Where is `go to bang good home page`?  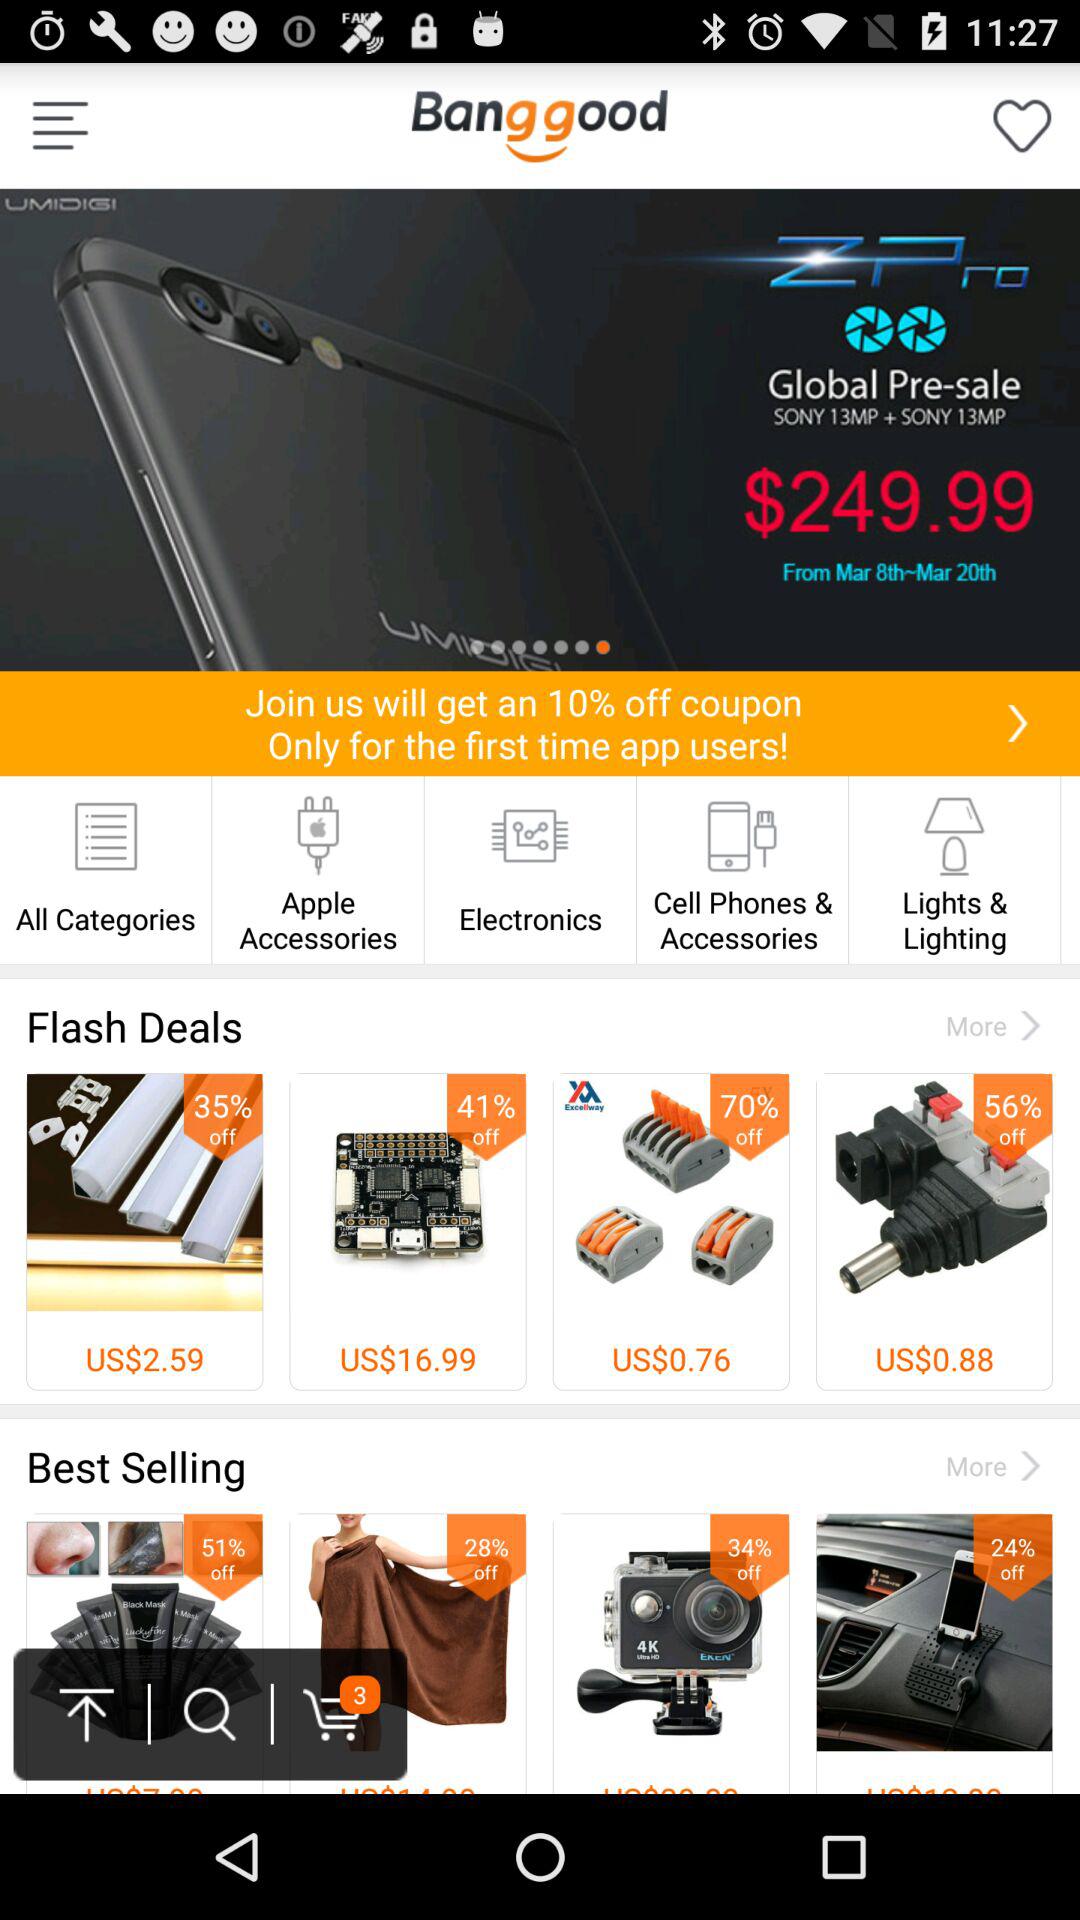
go to bang good home page is located at coordinates (539, 126).